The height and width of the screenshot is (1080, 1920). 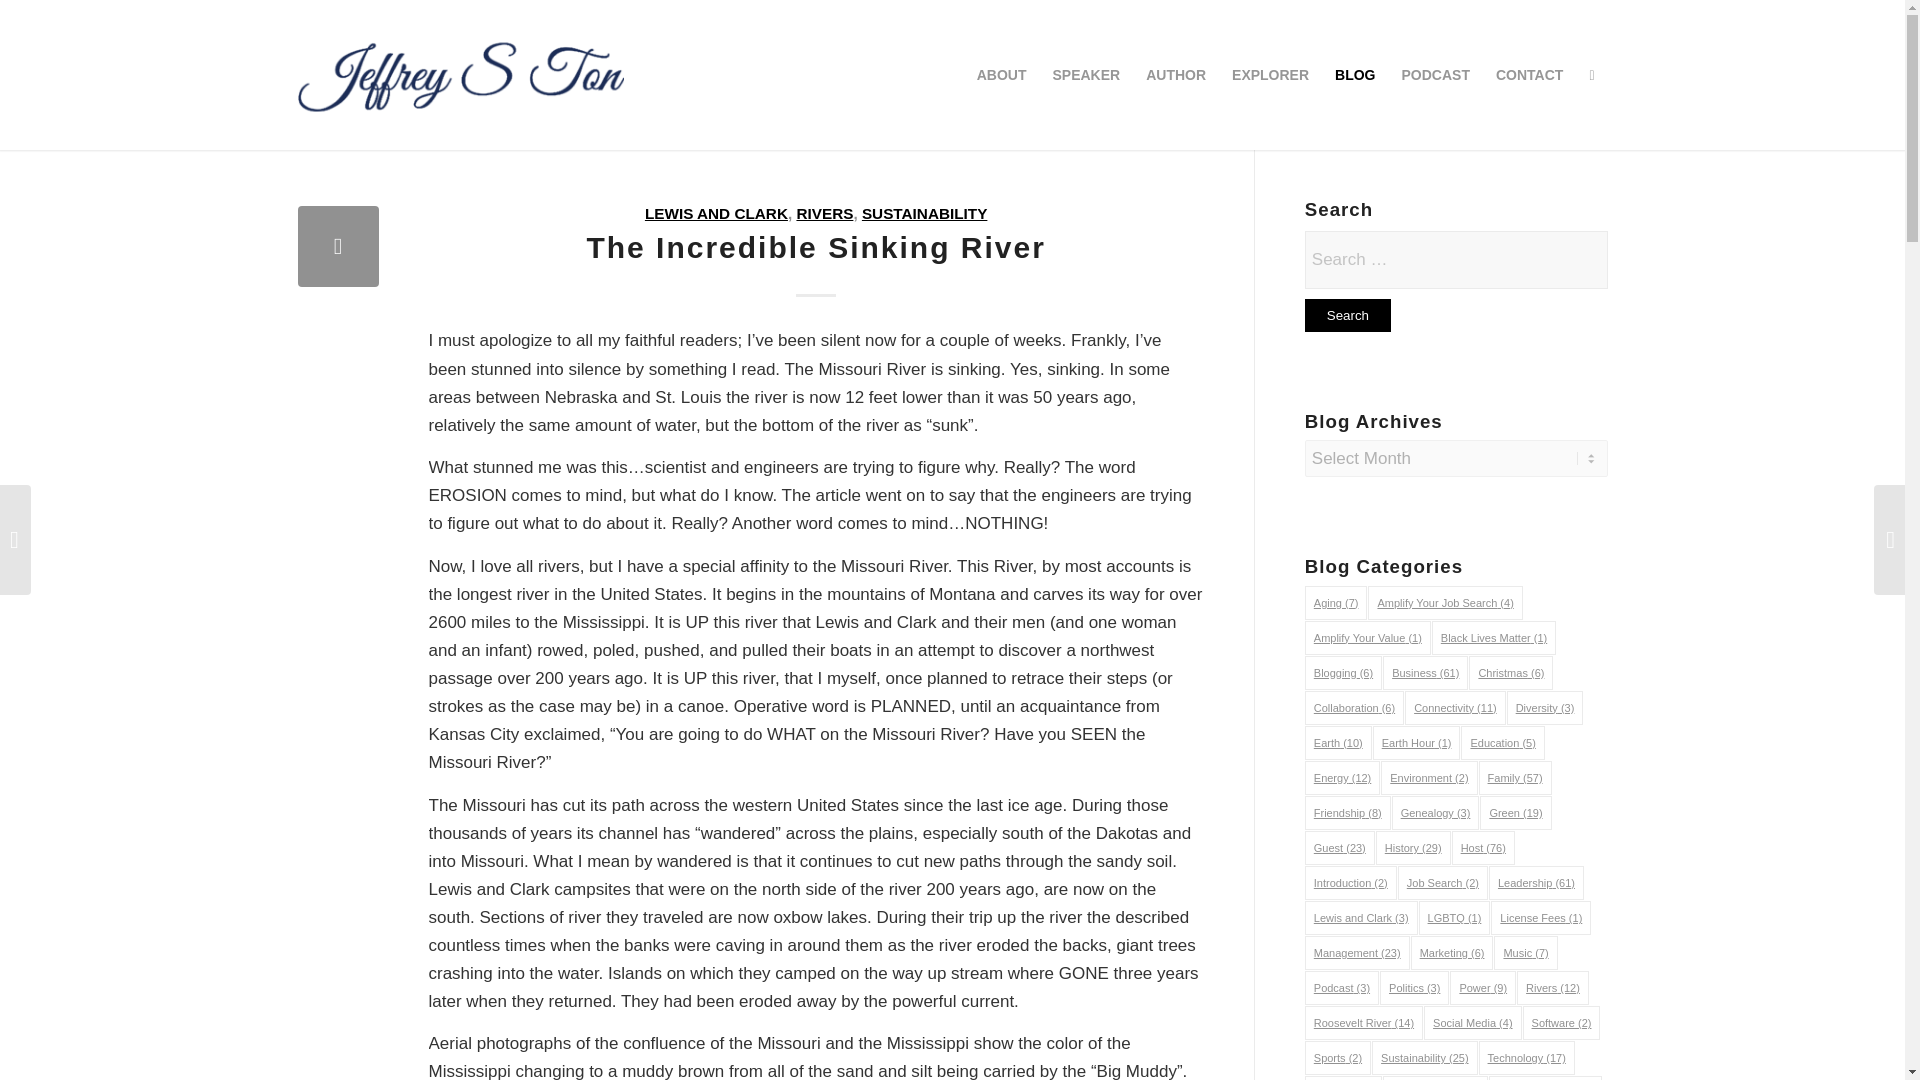 I want to click on RIVERS, so click(x=824, y=214).